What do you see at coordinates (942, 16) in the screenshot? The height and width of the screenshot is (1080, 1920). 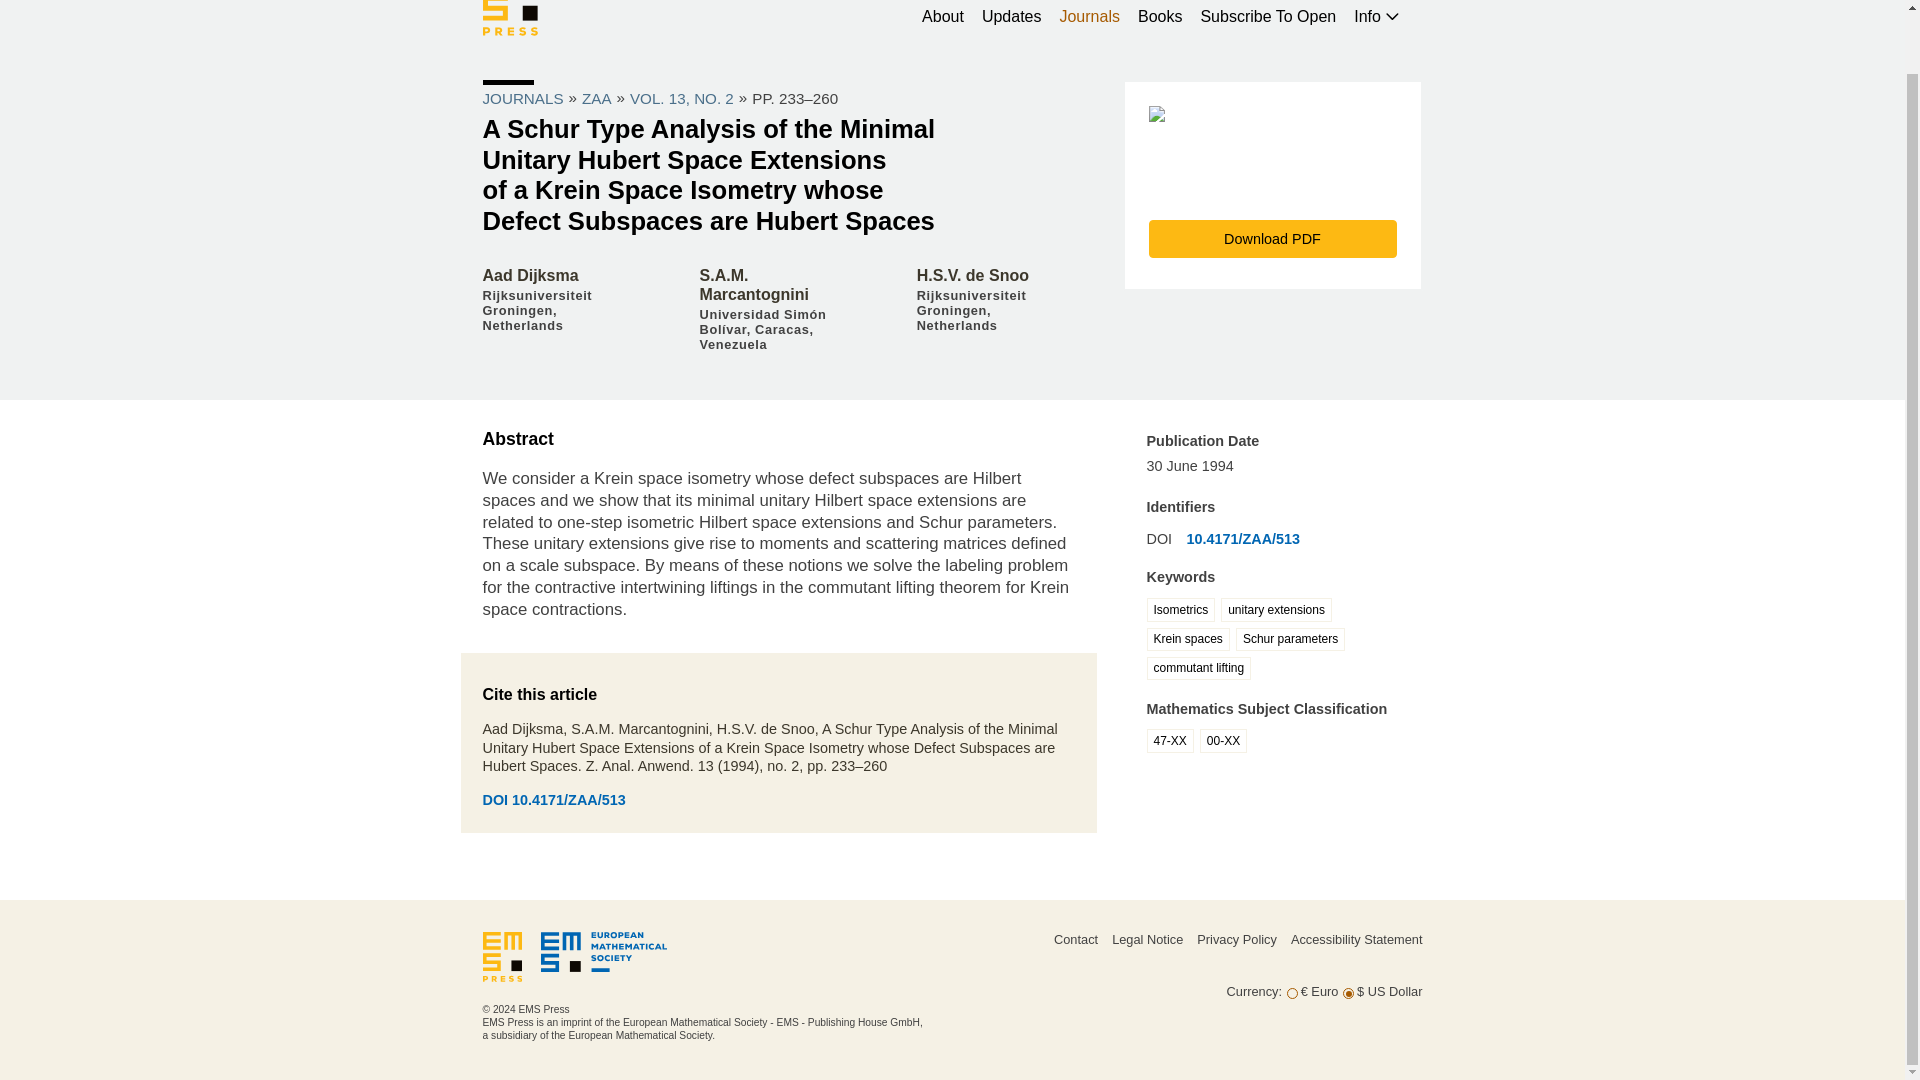 I see `About` at bounding box center [942, 16].